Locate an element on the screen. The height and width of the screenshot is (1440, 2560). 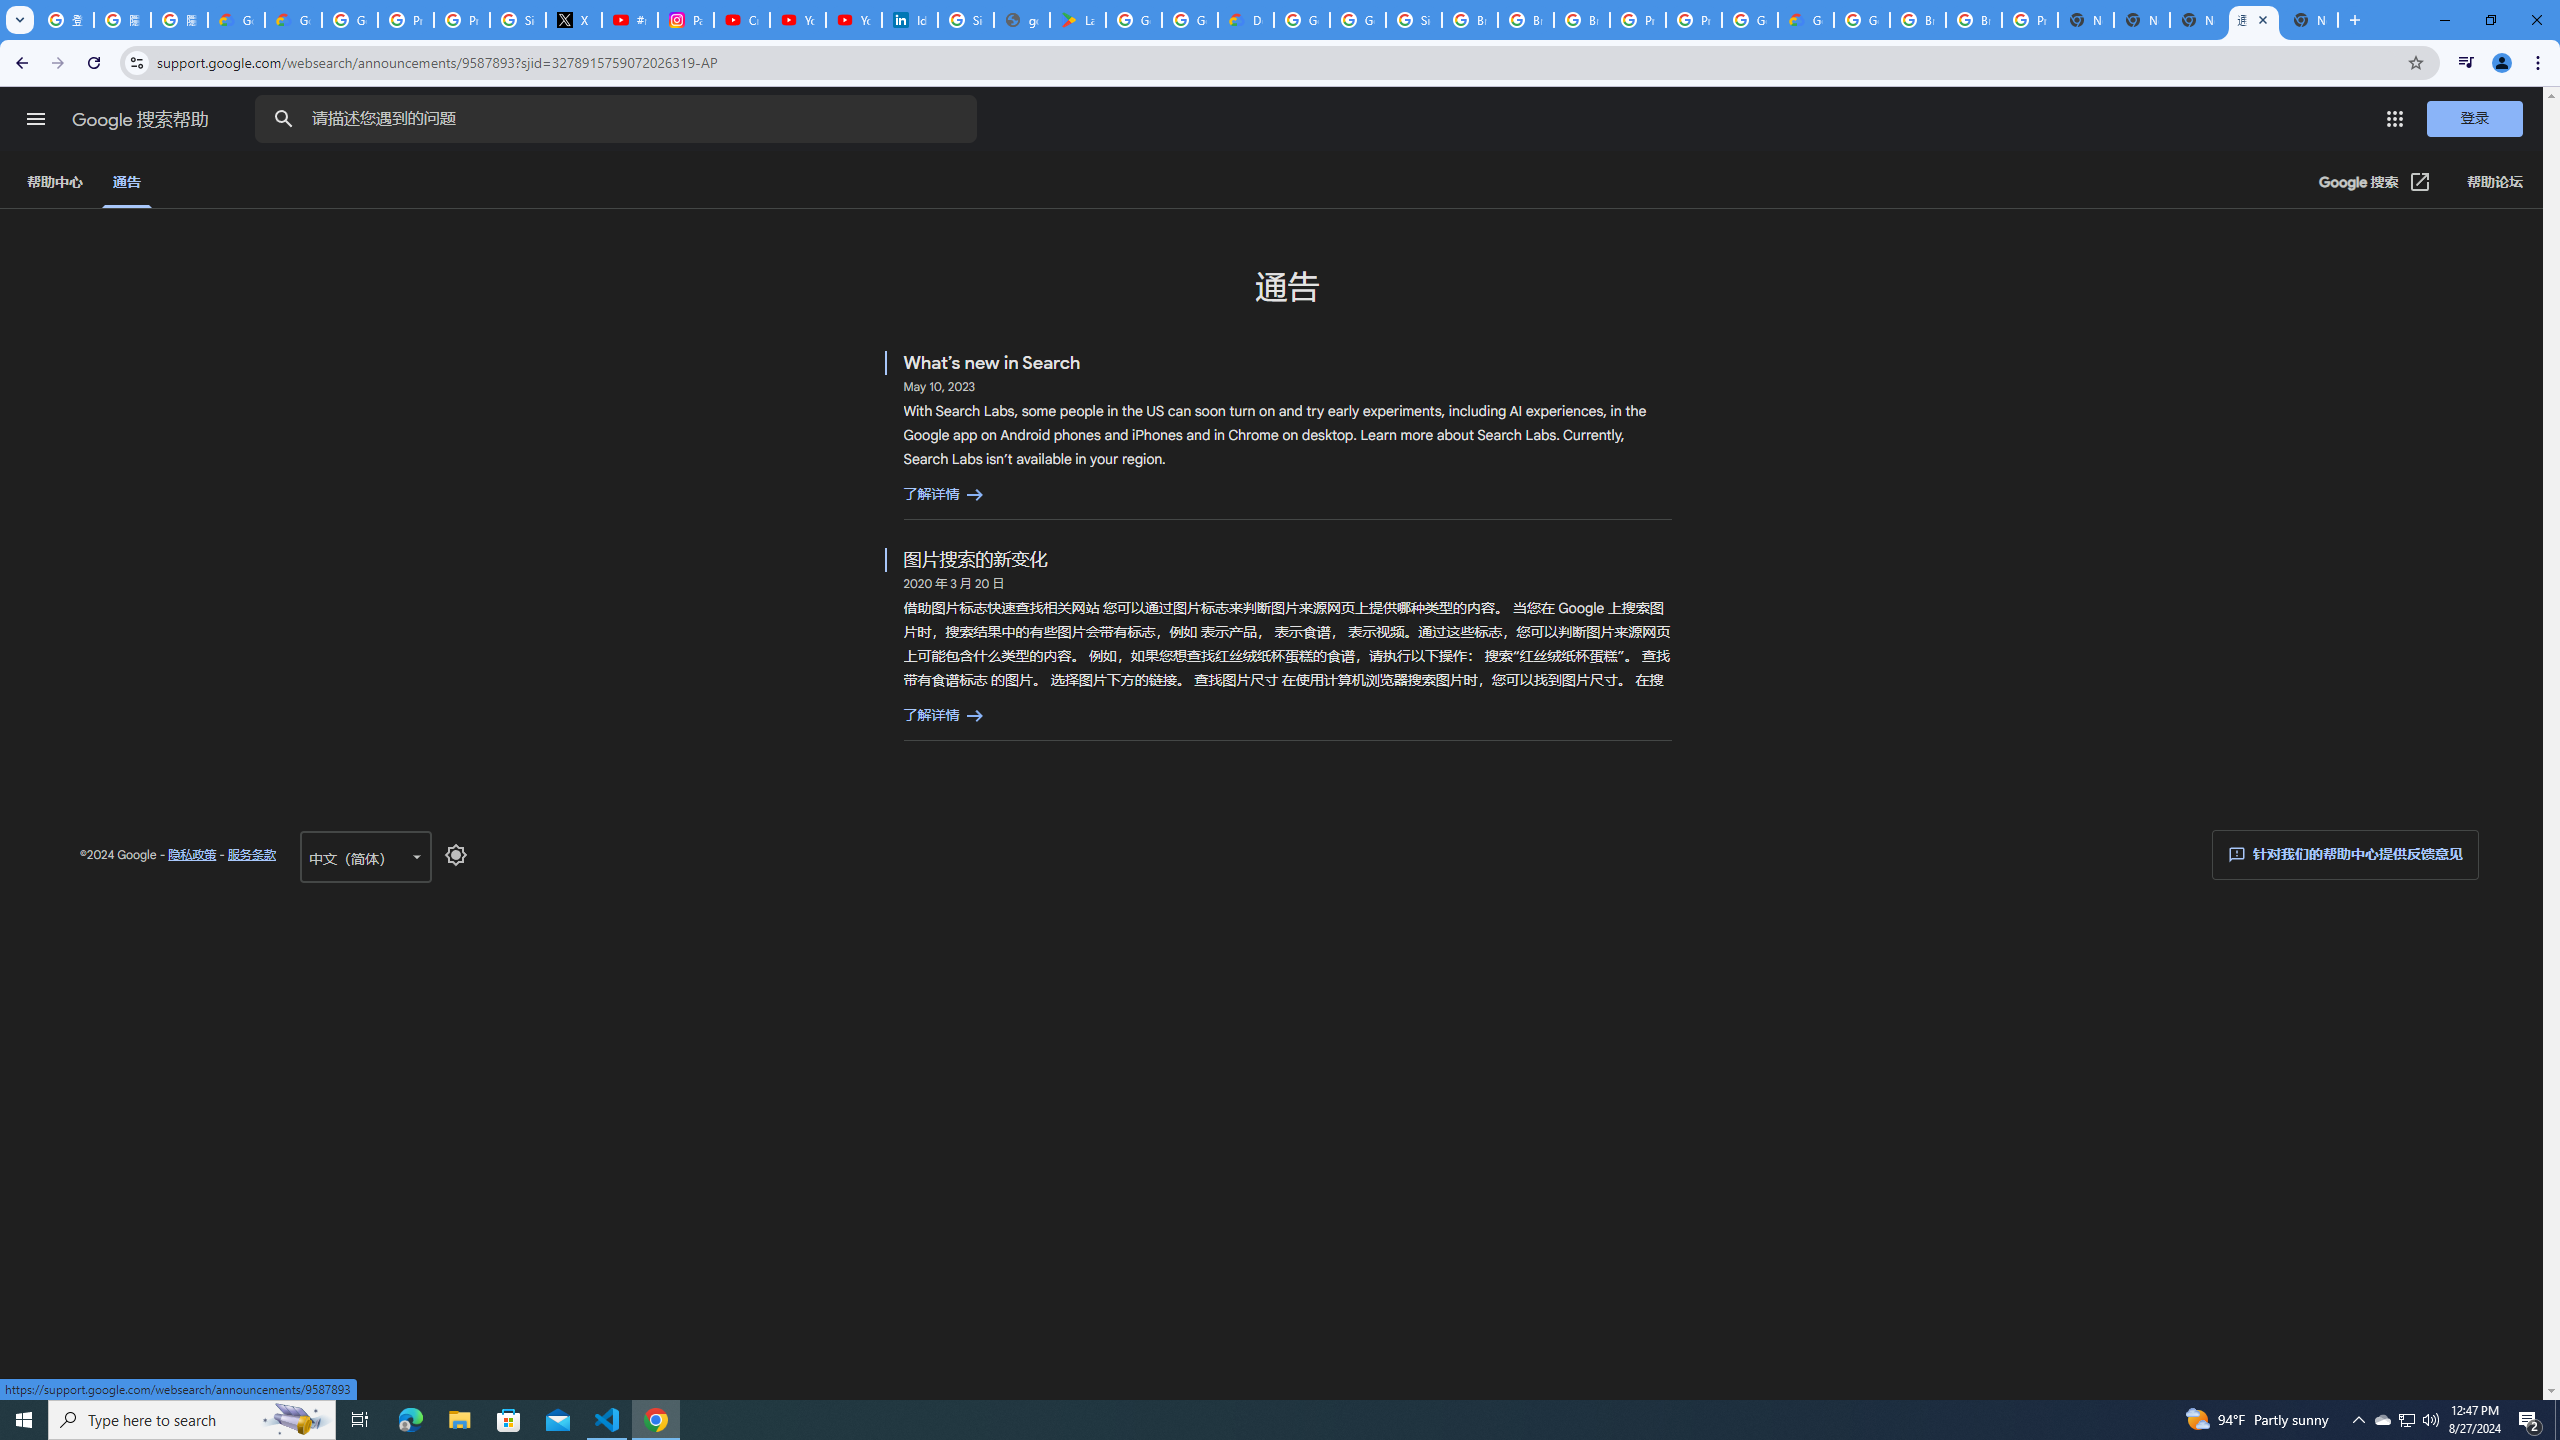
Browse Chrome as a guest - Computer - Google Chrome Help is located at coordinates (1582, 20).